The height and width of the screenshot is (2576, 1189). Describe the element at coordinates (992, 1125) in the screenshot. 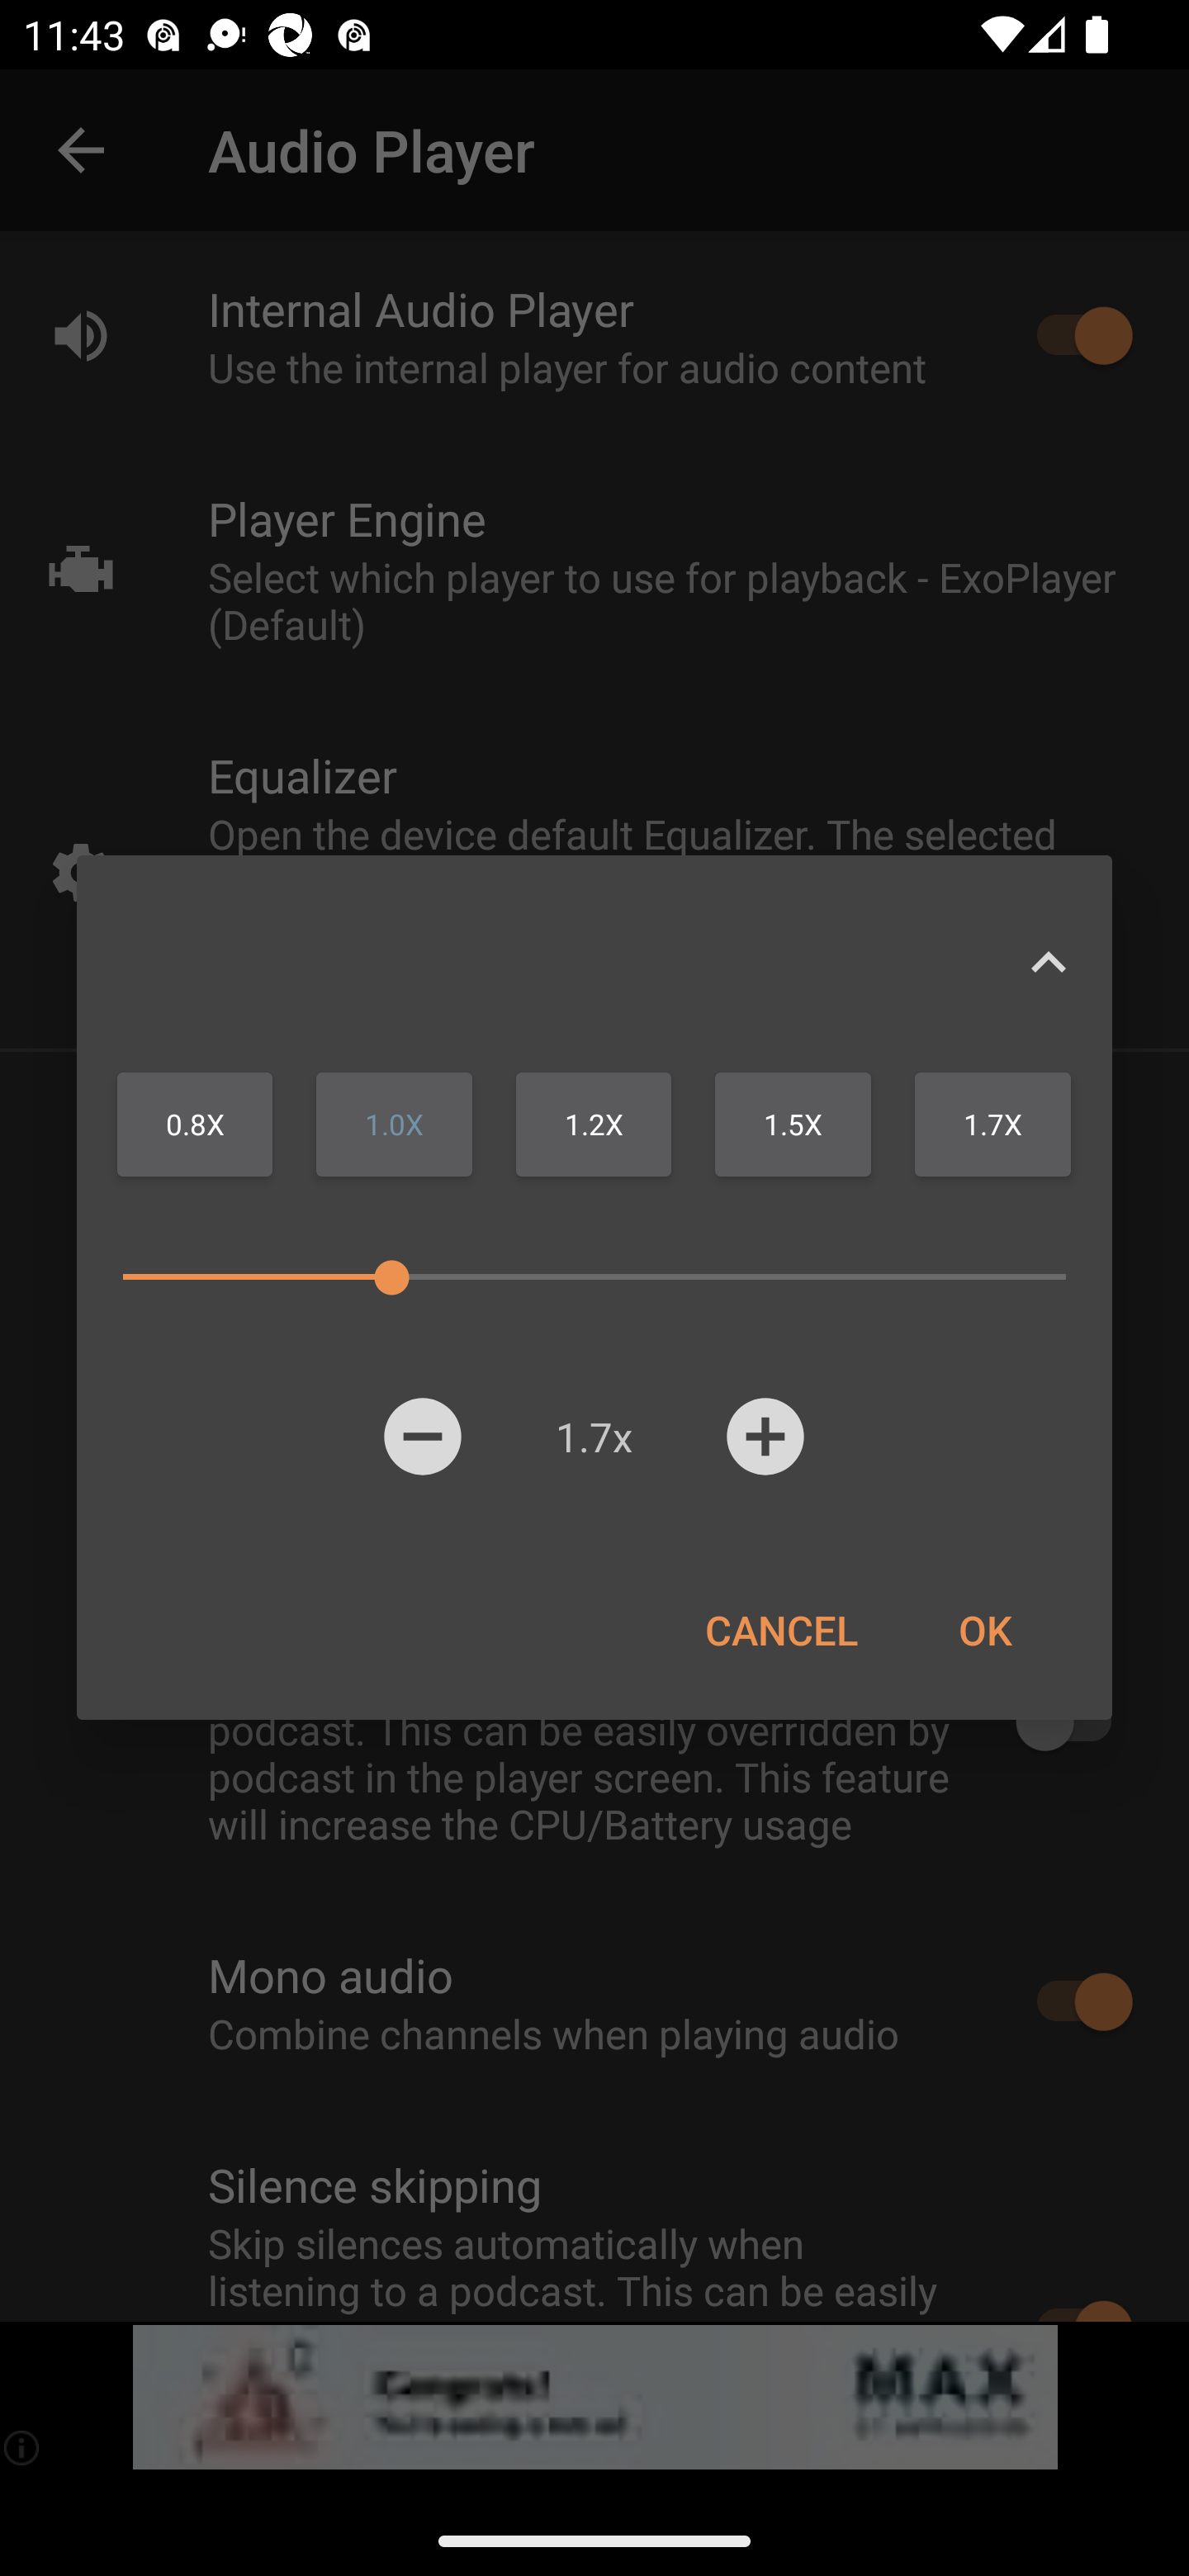

I see `1.7X` at that location.